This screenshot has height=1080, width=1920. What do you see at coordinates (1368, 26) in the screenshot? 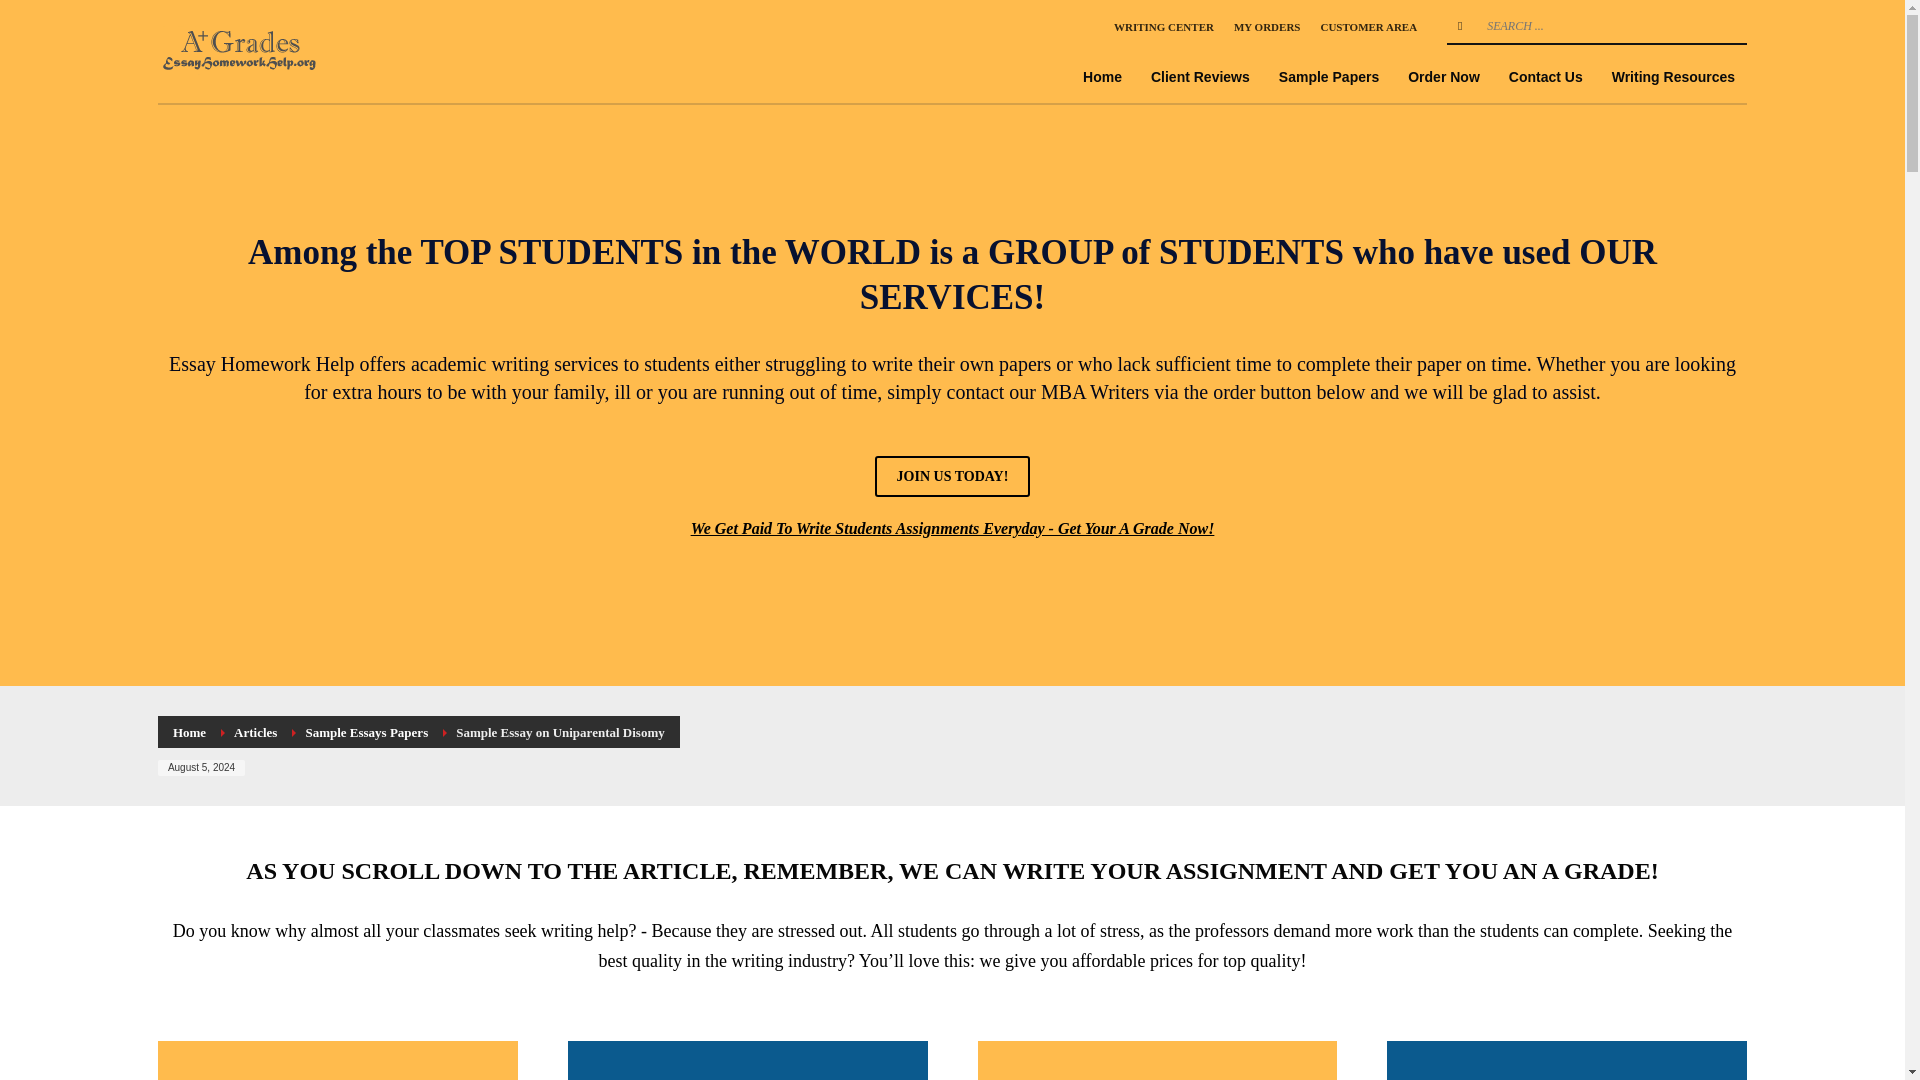
I see `CUSTOMER AREA` at bounding box center [1368, 26].